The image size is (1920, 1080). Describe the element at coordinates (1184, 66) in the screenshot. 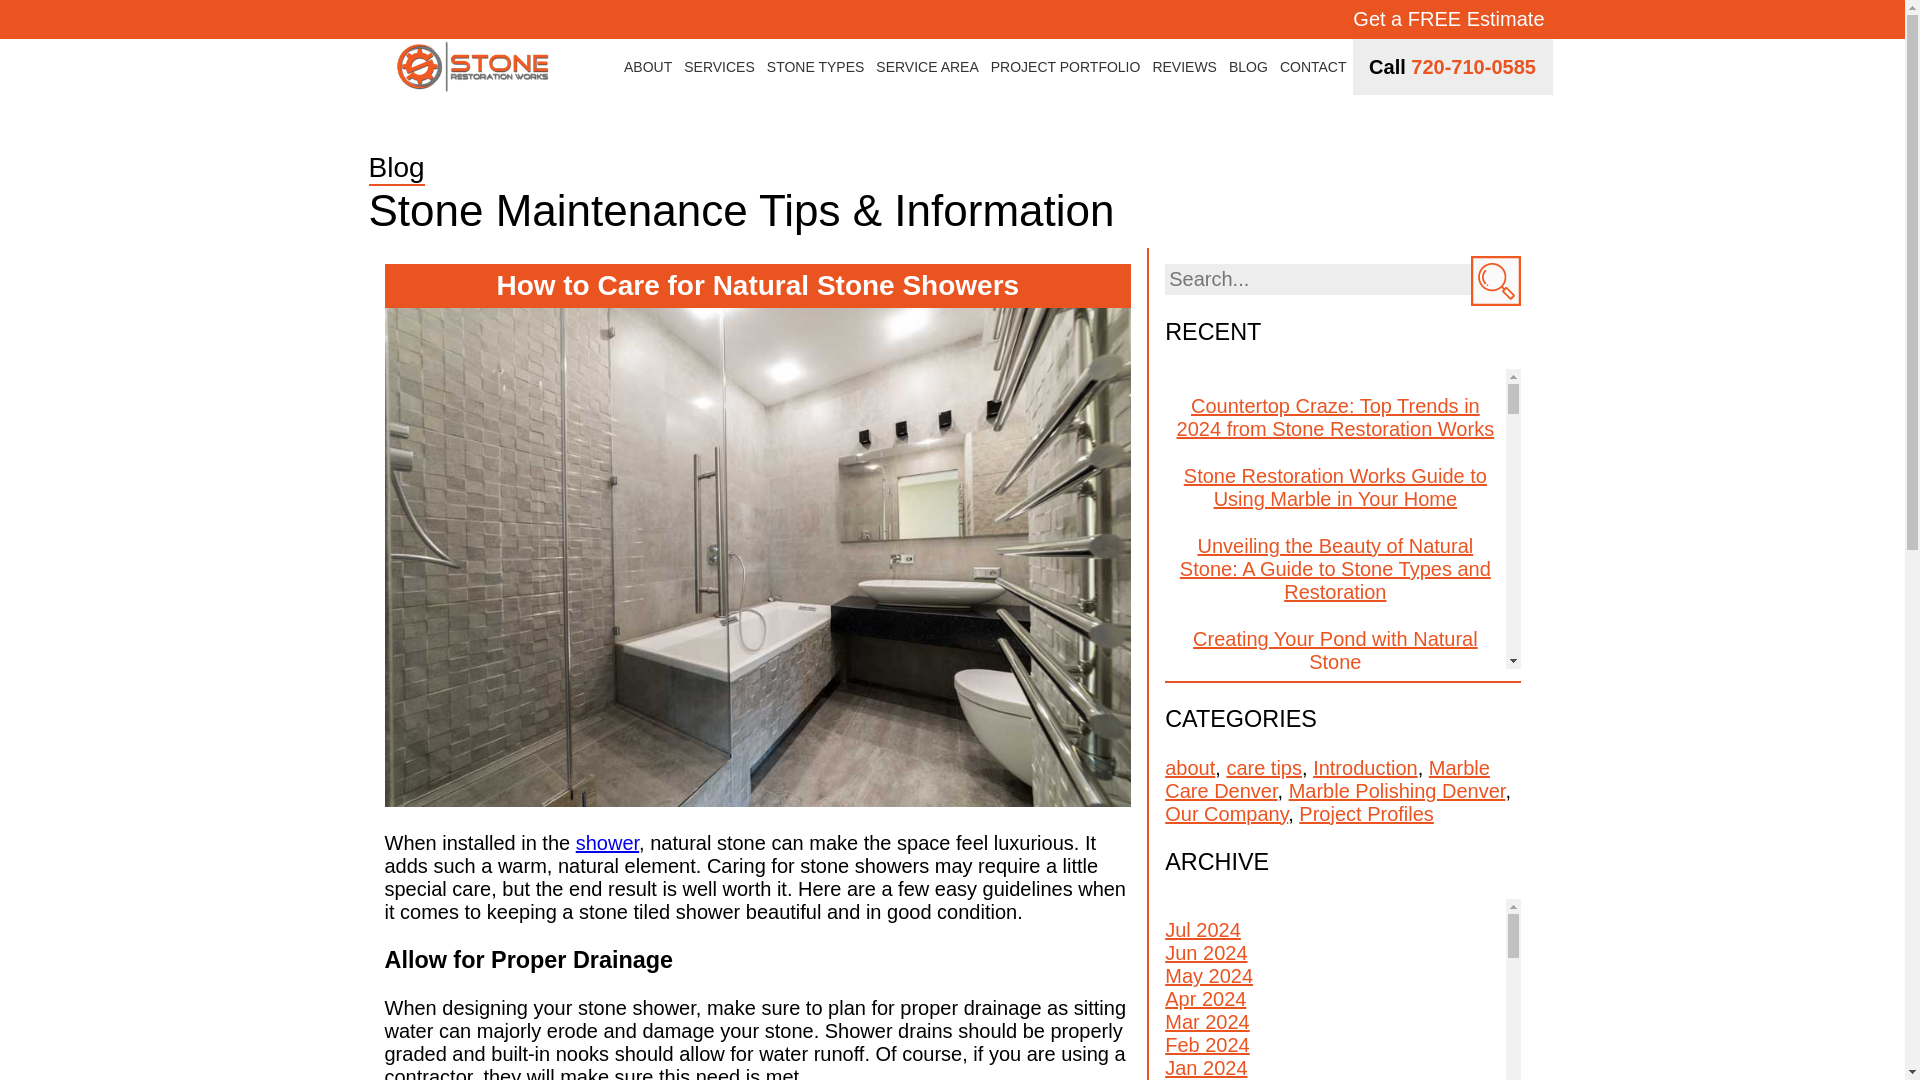

I see `REVIEWS` at that location.